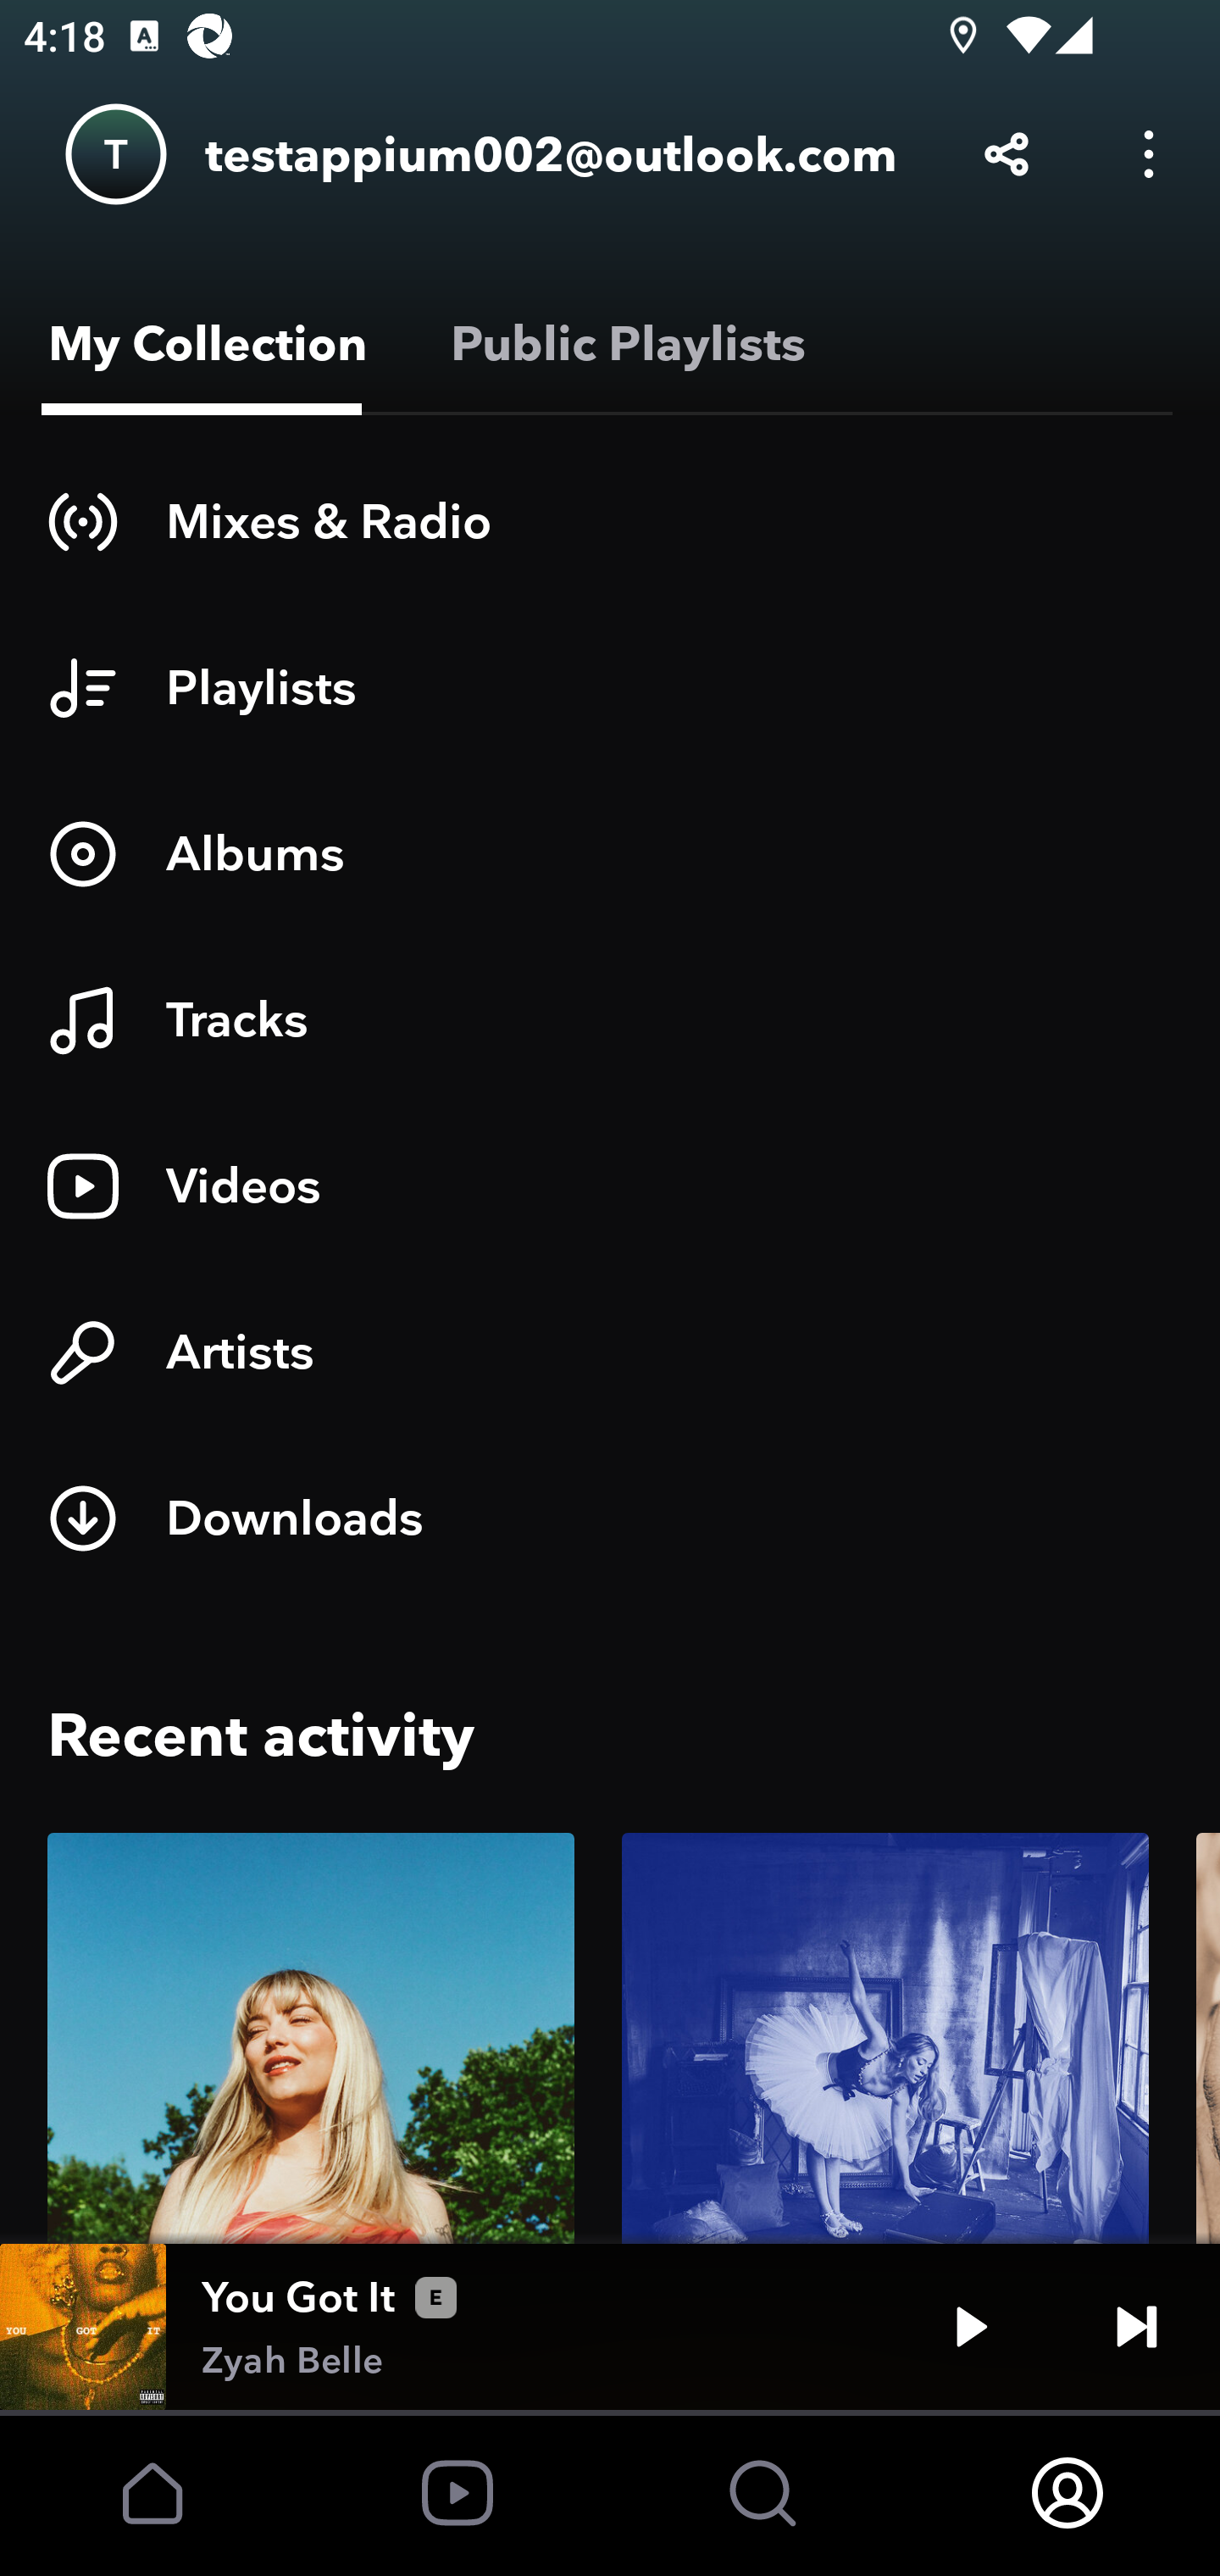 The height and width of the screenshot is (2576, 1220). Describe the element at coordinates (610, 687) in the screenshot. I see `Playlists` at that location.